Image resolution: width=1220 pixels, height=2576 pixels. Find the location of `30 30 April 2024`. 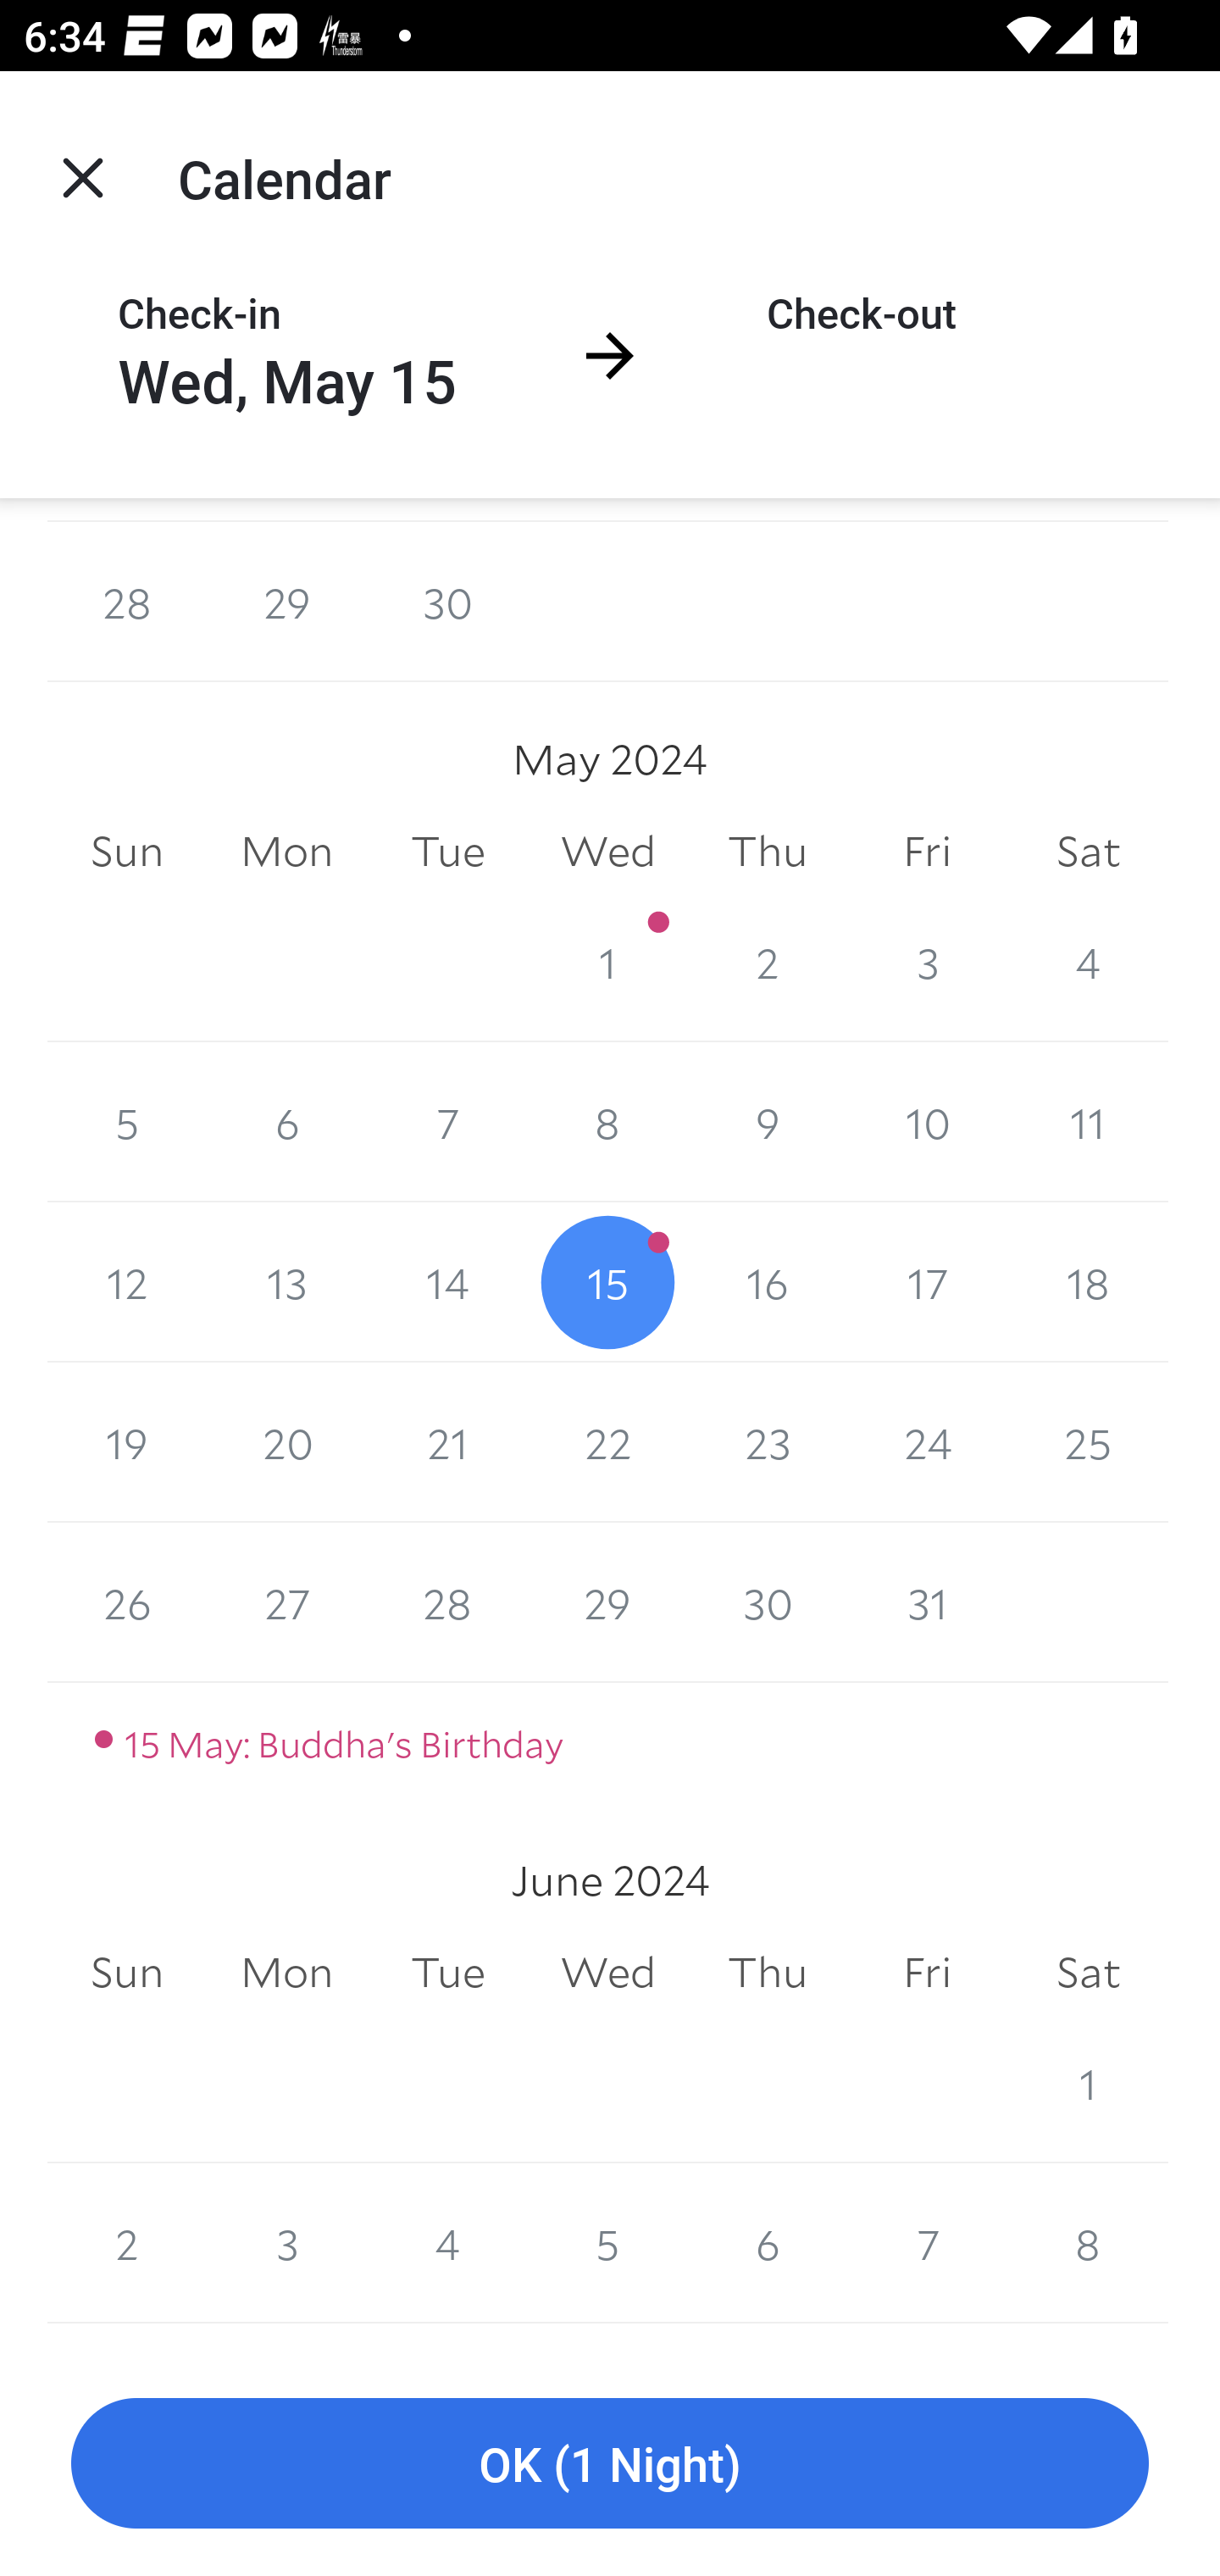

30 30 April 2024 is located at coordinates (447, 602).